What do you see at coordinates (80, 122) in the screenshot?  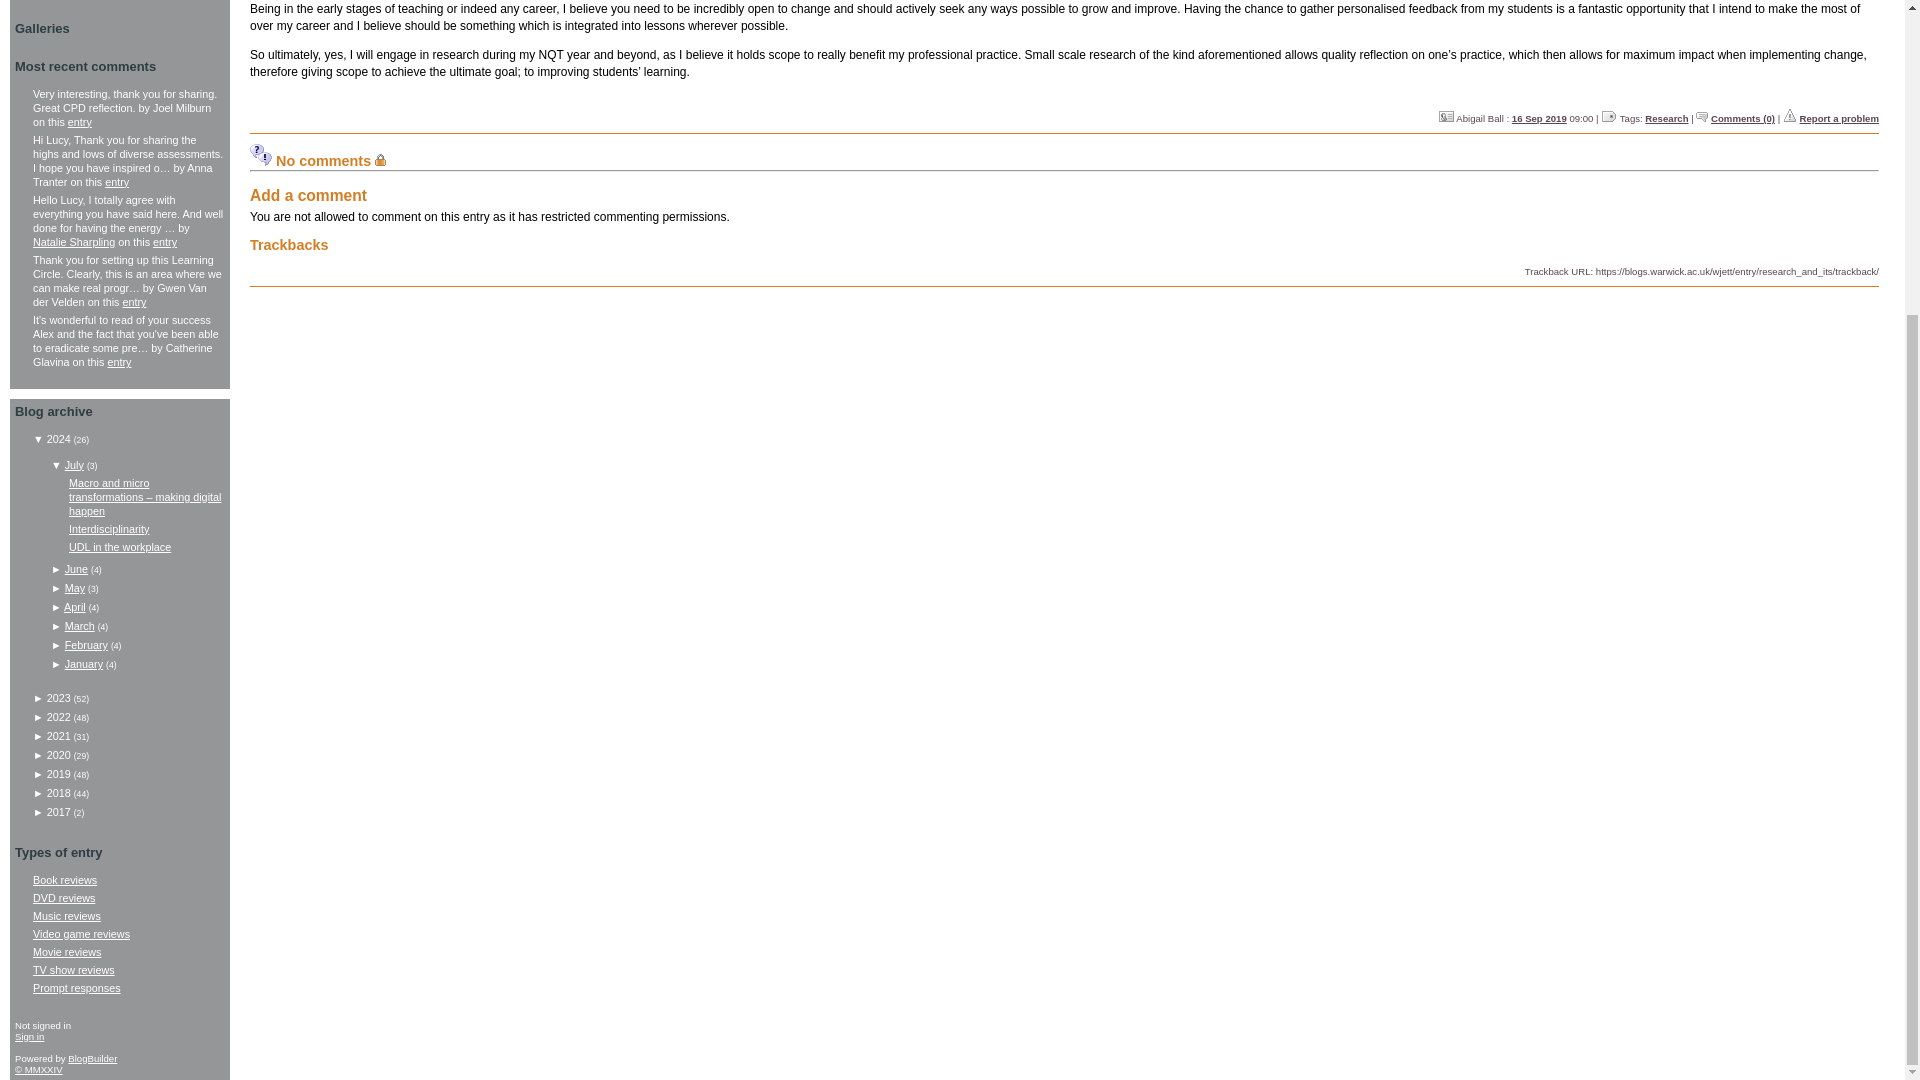 I see `entry` at bounding box center [80, 122].